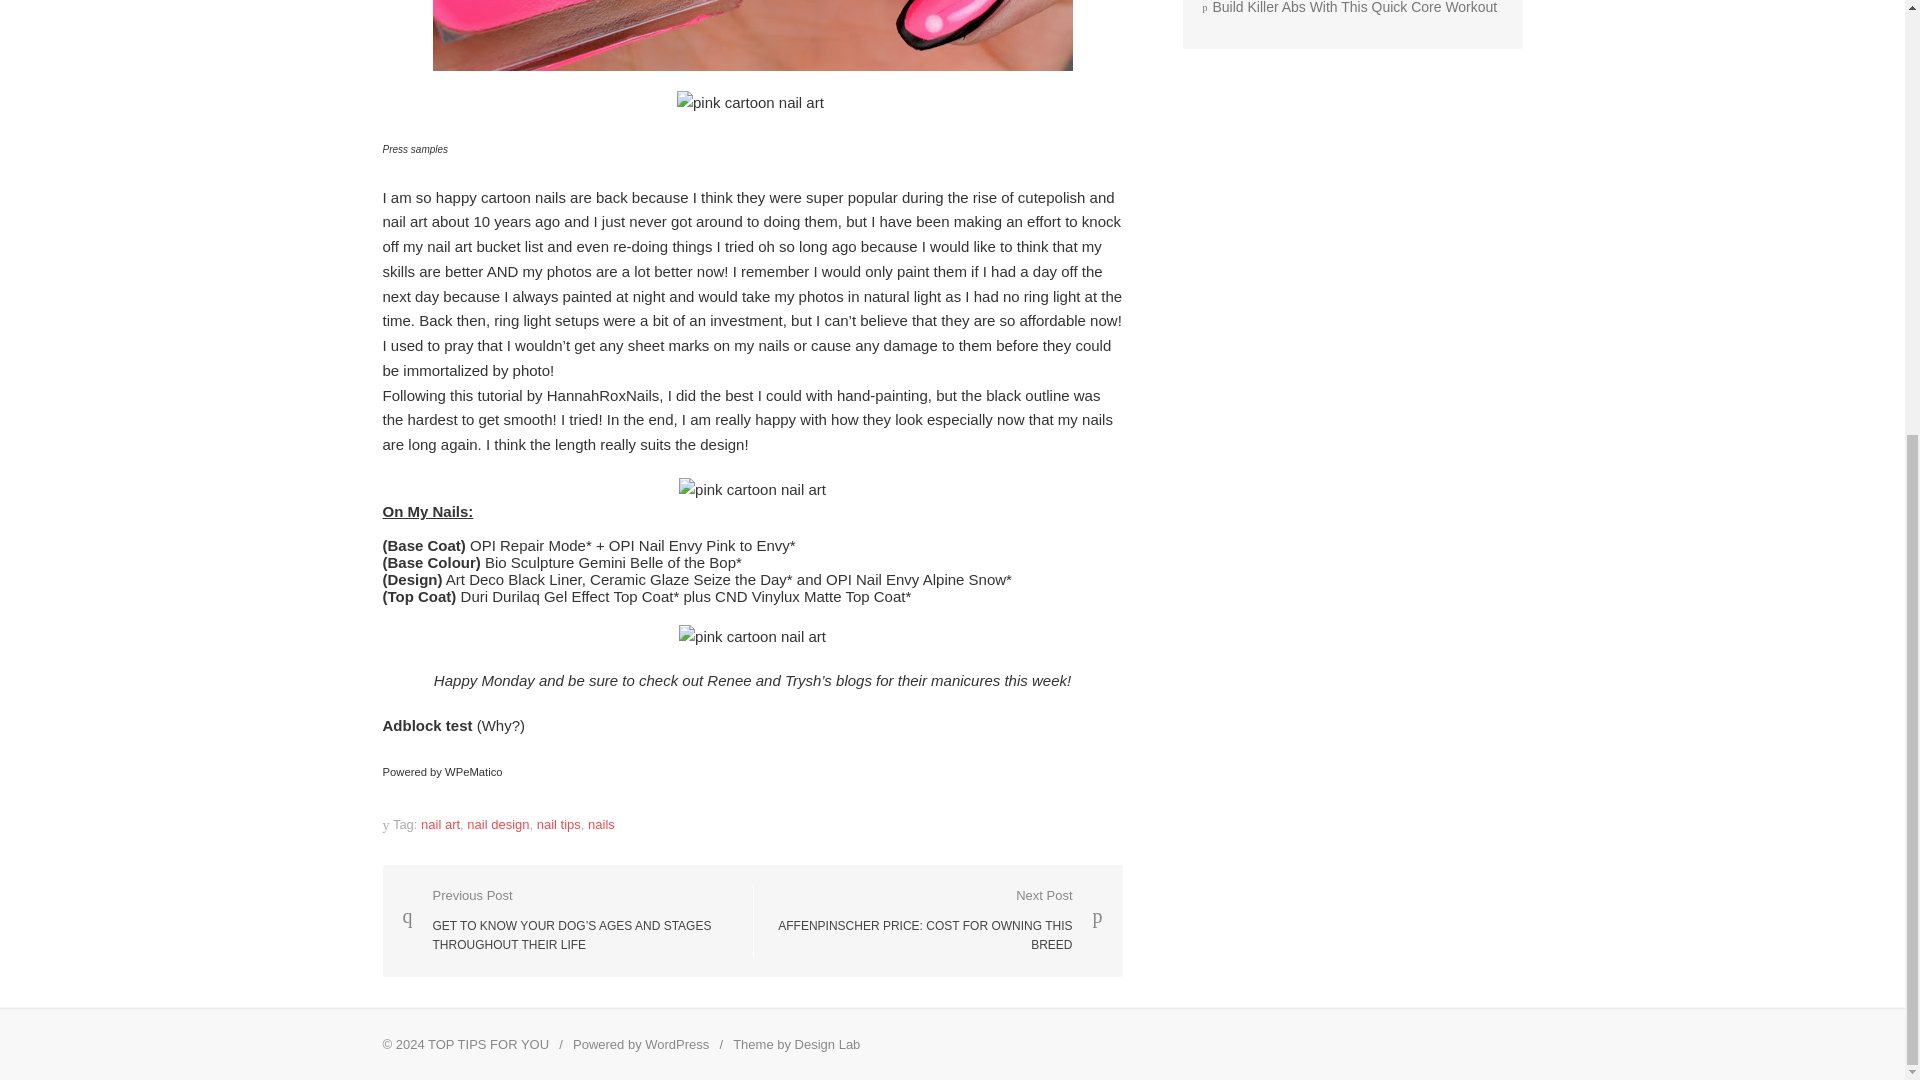  Describe the element at coordinates (752, 490) in the screenshot. I see `pink cartoon nail art` at that location.